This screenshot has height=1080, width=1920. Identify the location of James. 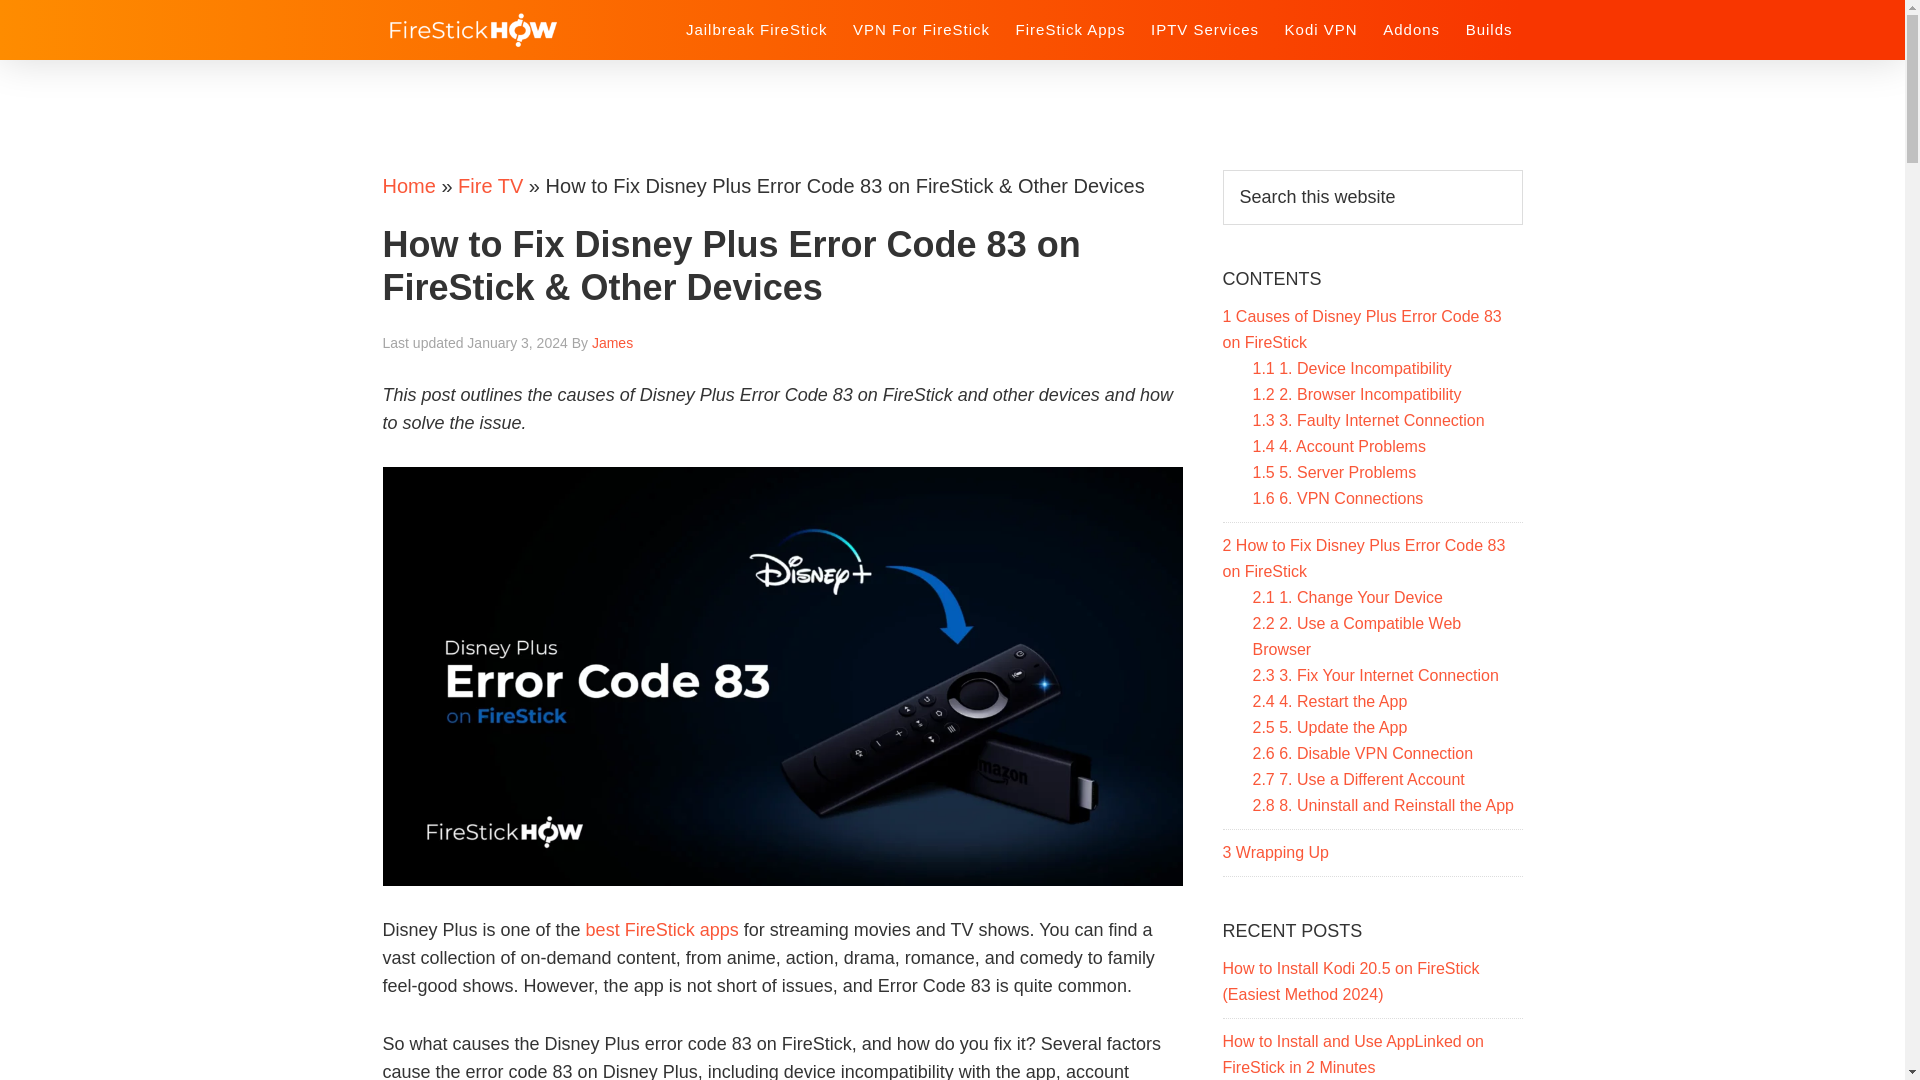
(612, 342).